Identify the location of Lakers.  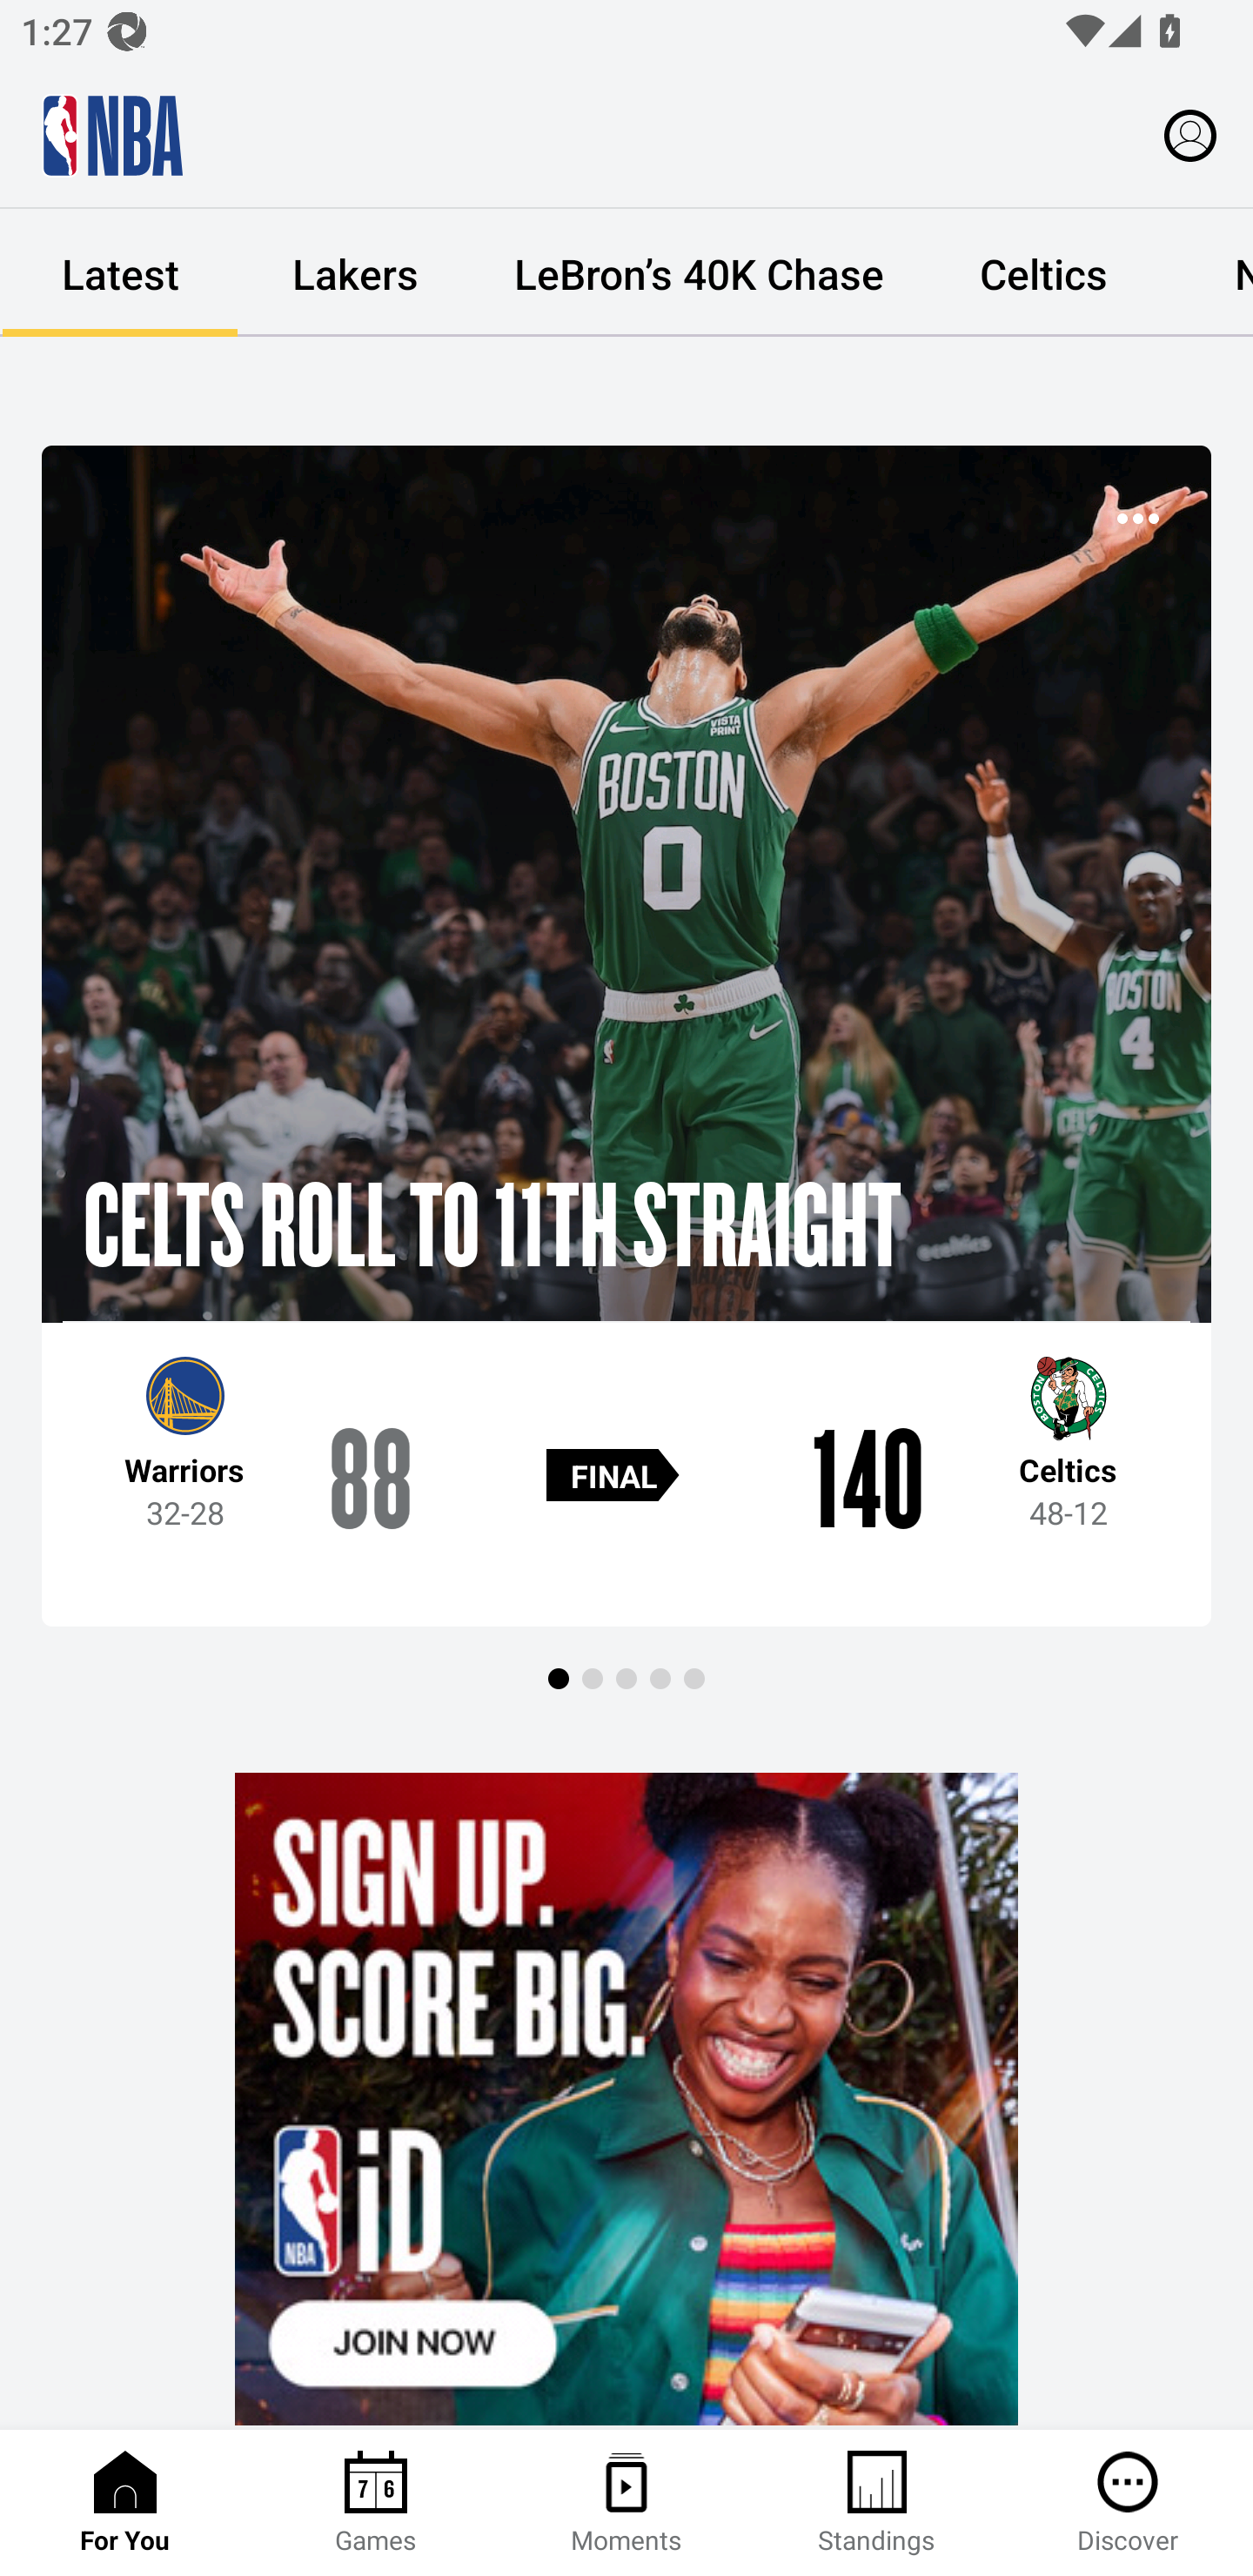
(355, 273).